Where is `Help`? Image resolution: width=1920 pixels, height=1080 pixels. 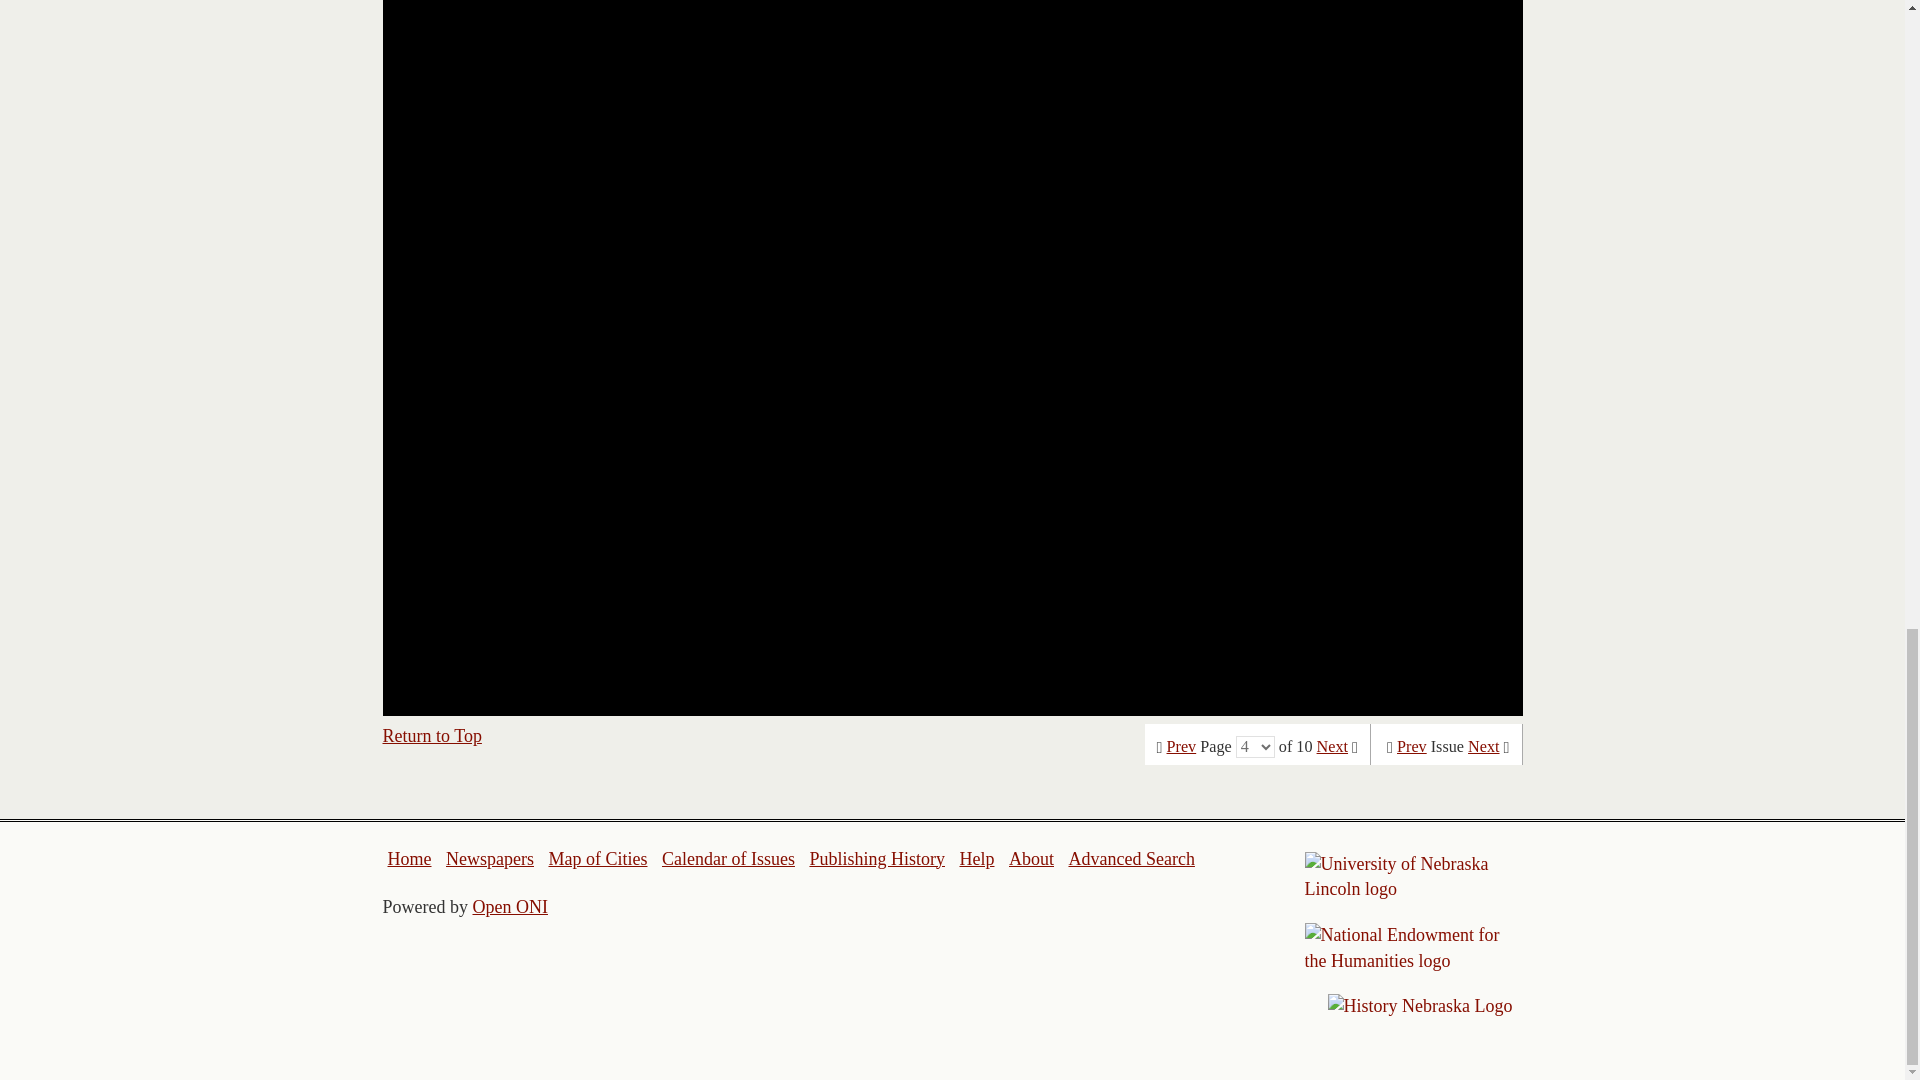
Help is located at coordinates (976, 858).